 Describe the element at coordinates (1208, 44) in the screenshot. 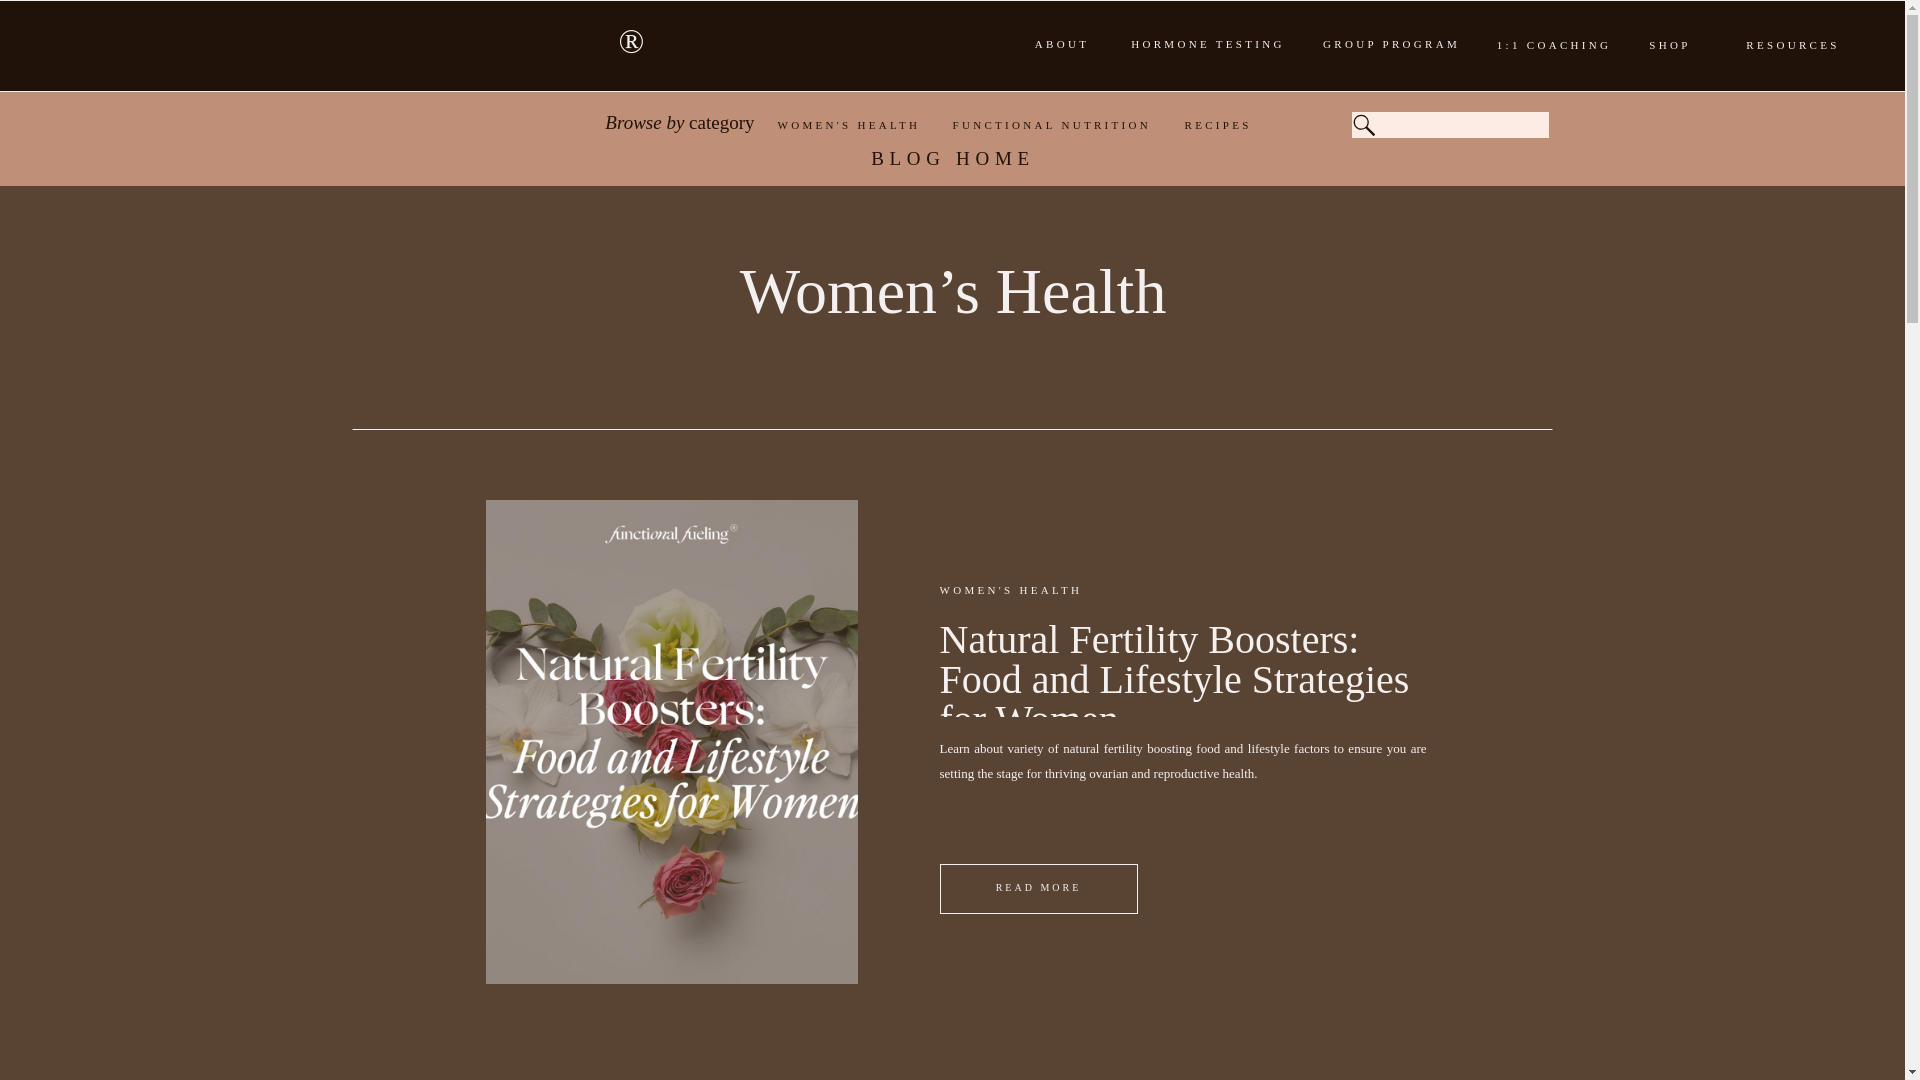

I see `HORMONE TESTING` at that location.